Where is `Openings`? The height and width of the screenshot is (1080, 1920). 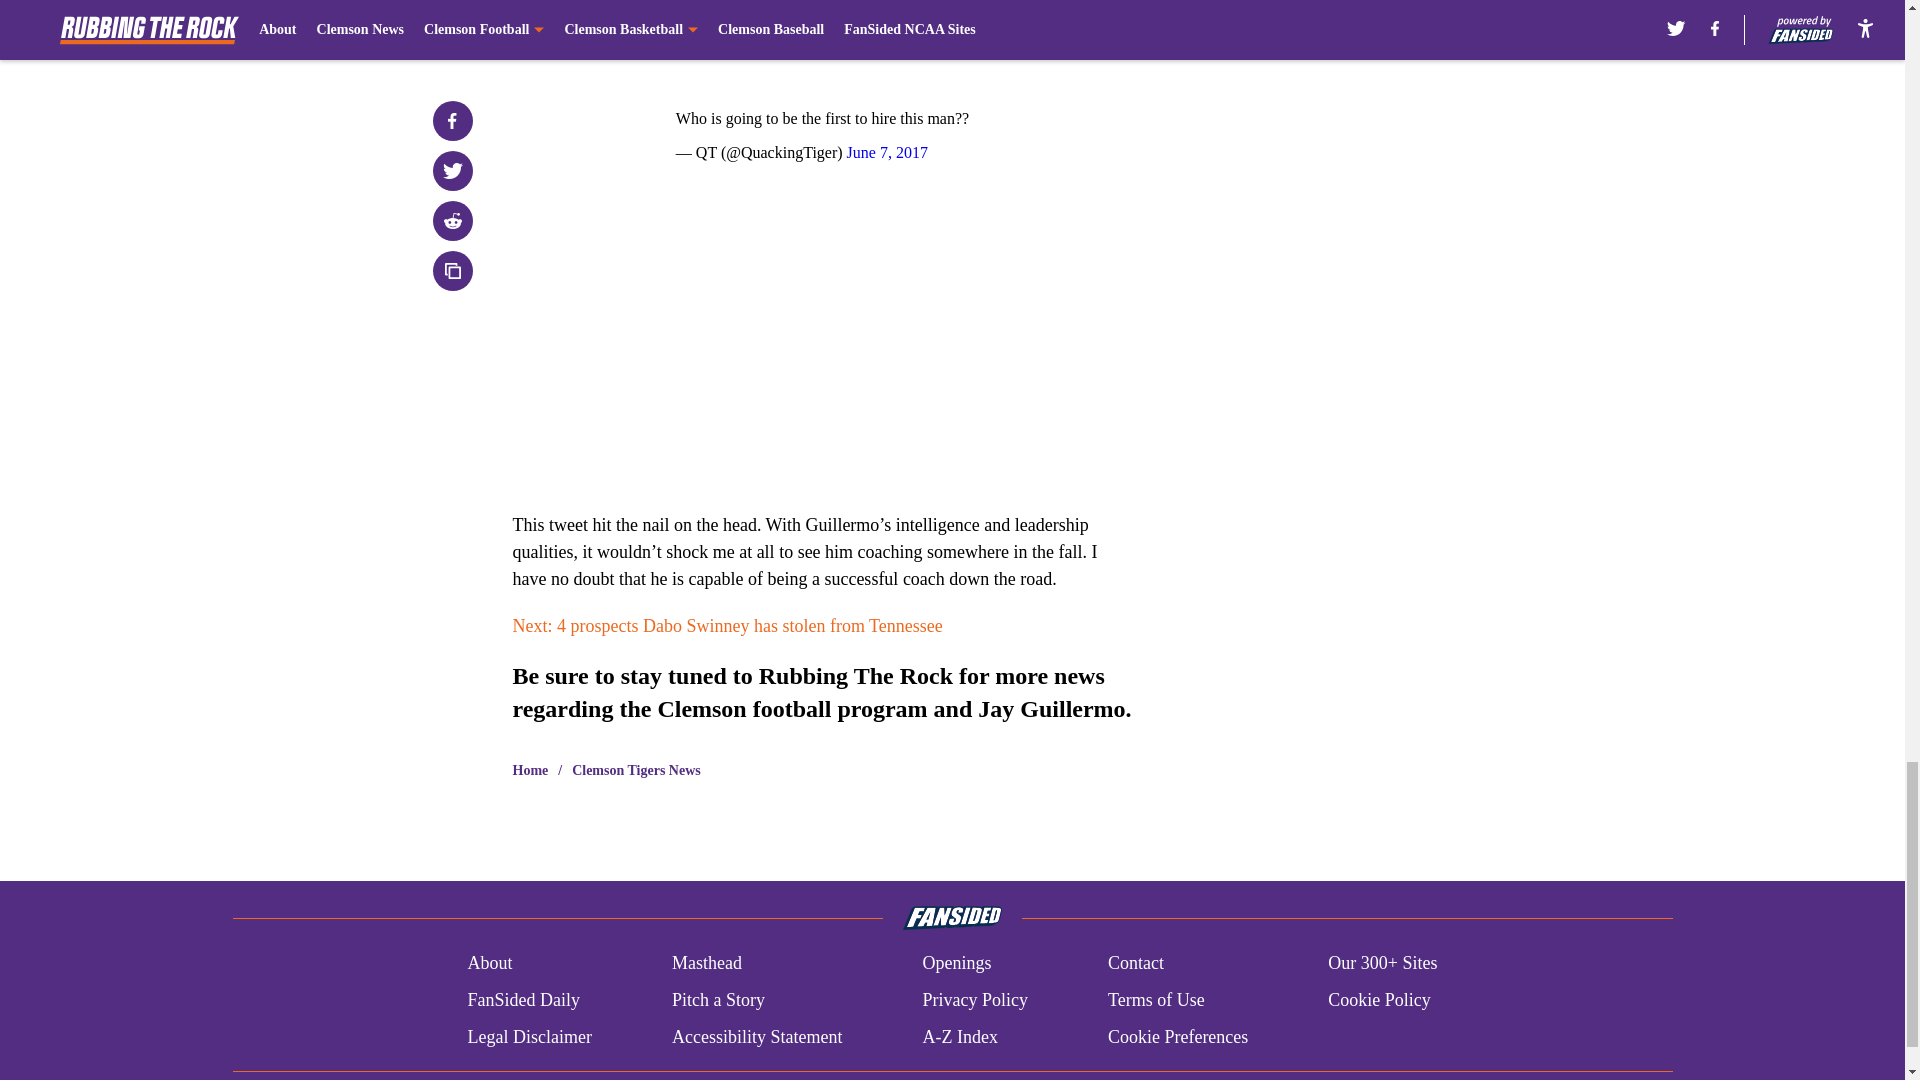 Openings is located at coordinates (956, 964).